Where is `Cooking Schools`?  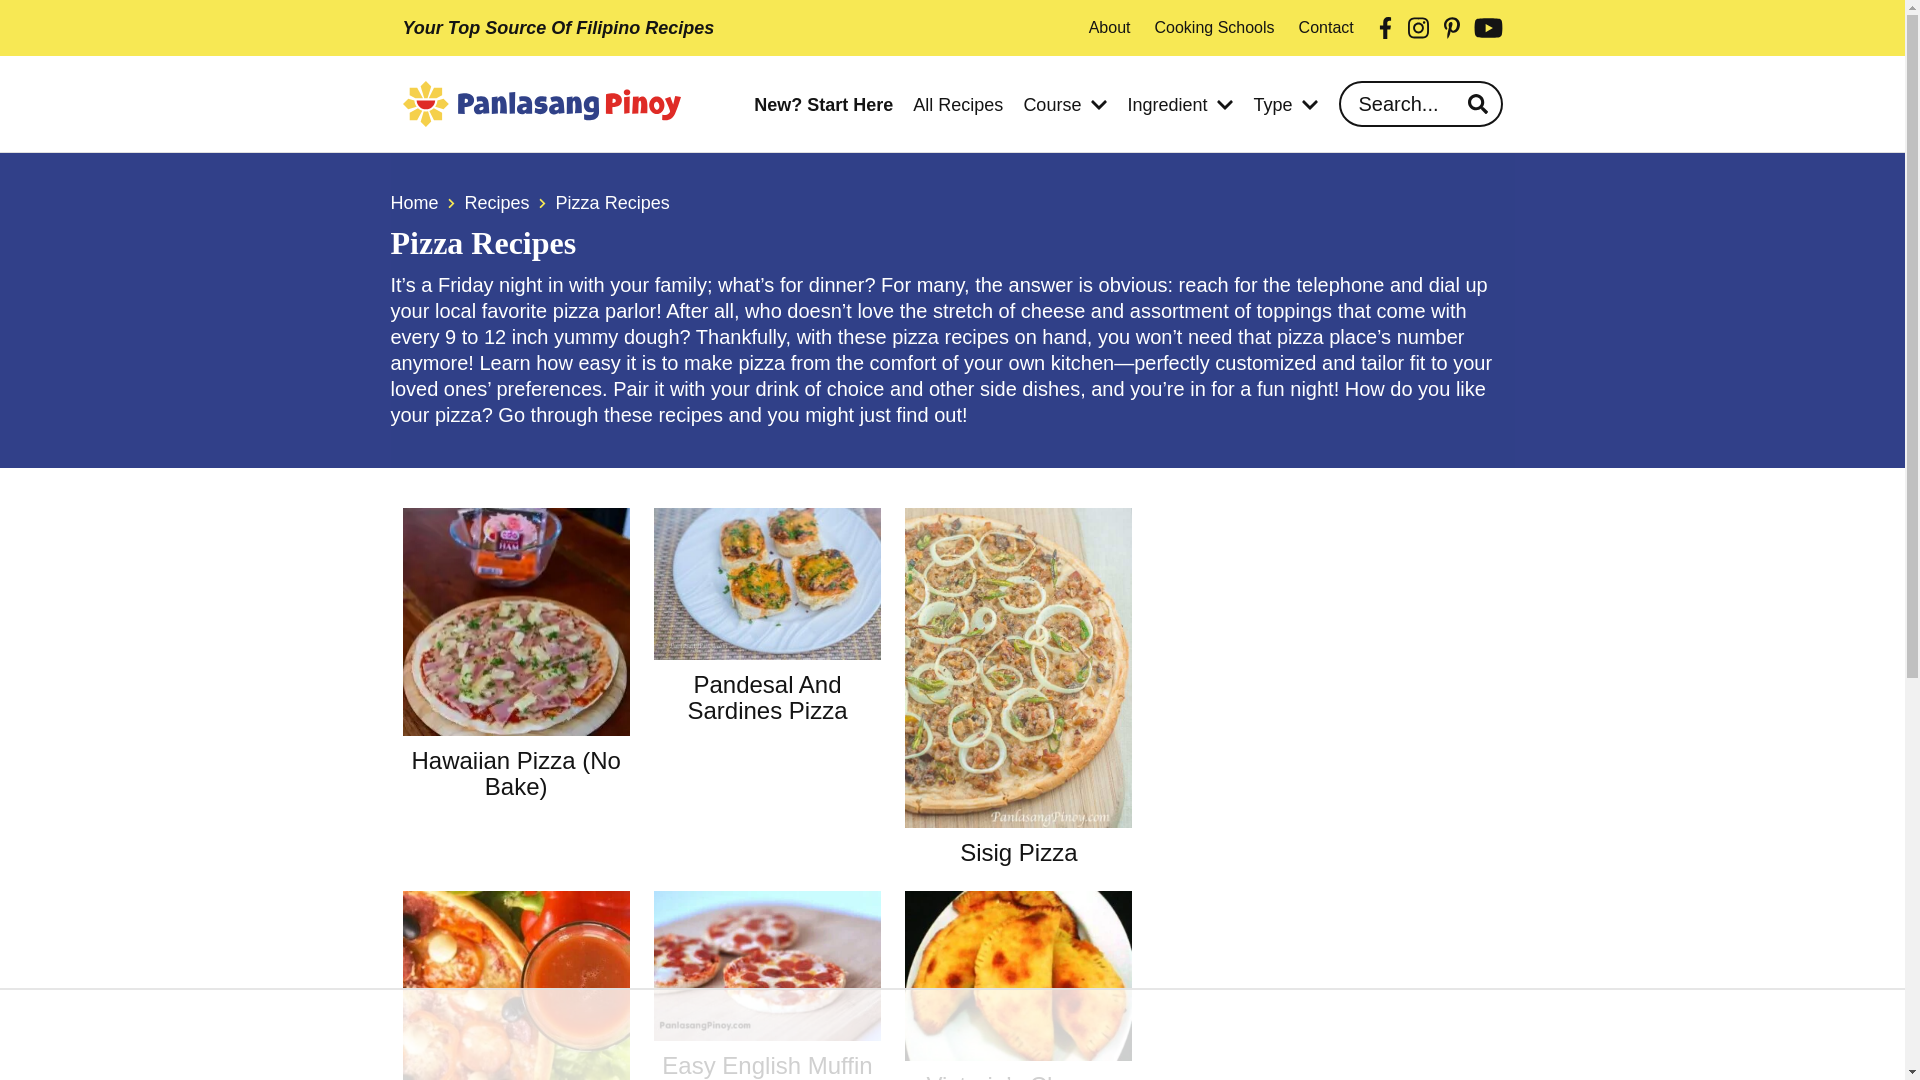
Cooking Schools is located at coordinates (1214, 28).